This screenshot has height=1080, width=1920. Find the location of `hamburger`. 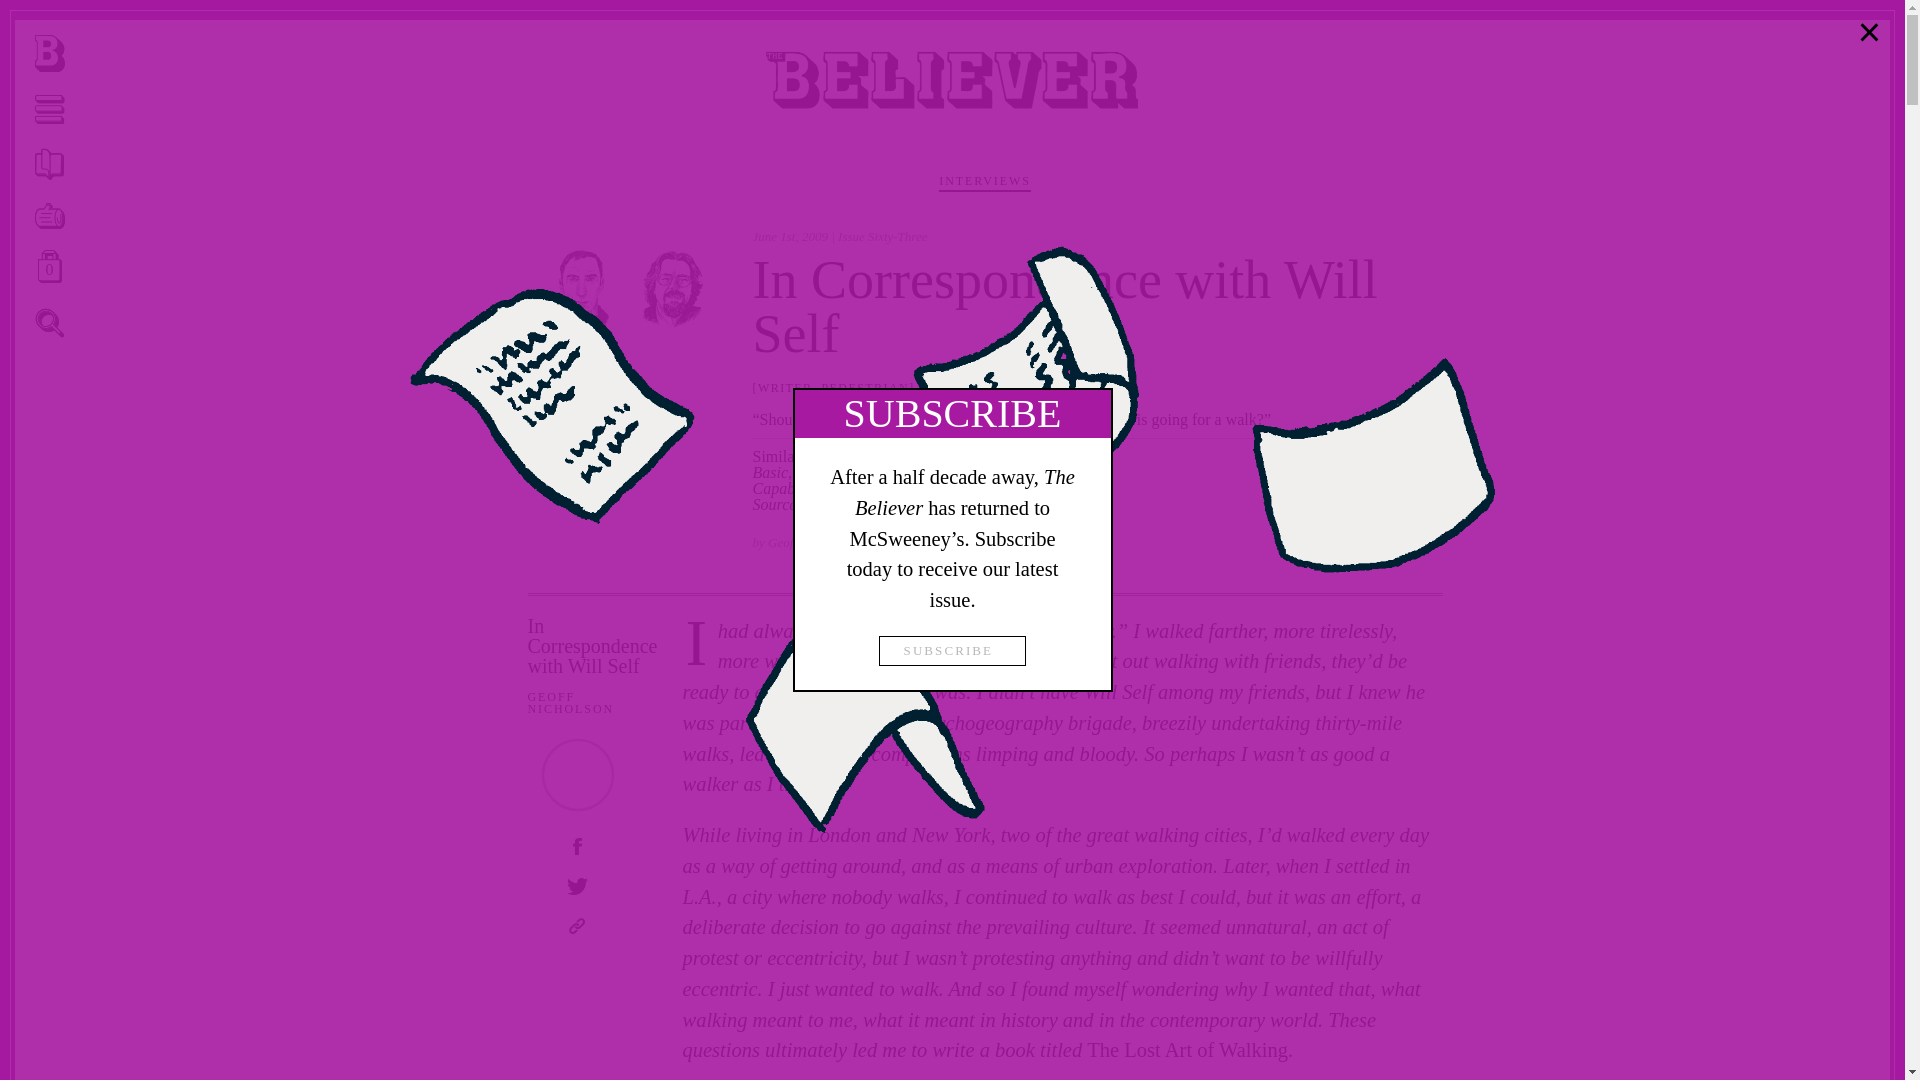

hamburger is located at coordinates (50, 216).